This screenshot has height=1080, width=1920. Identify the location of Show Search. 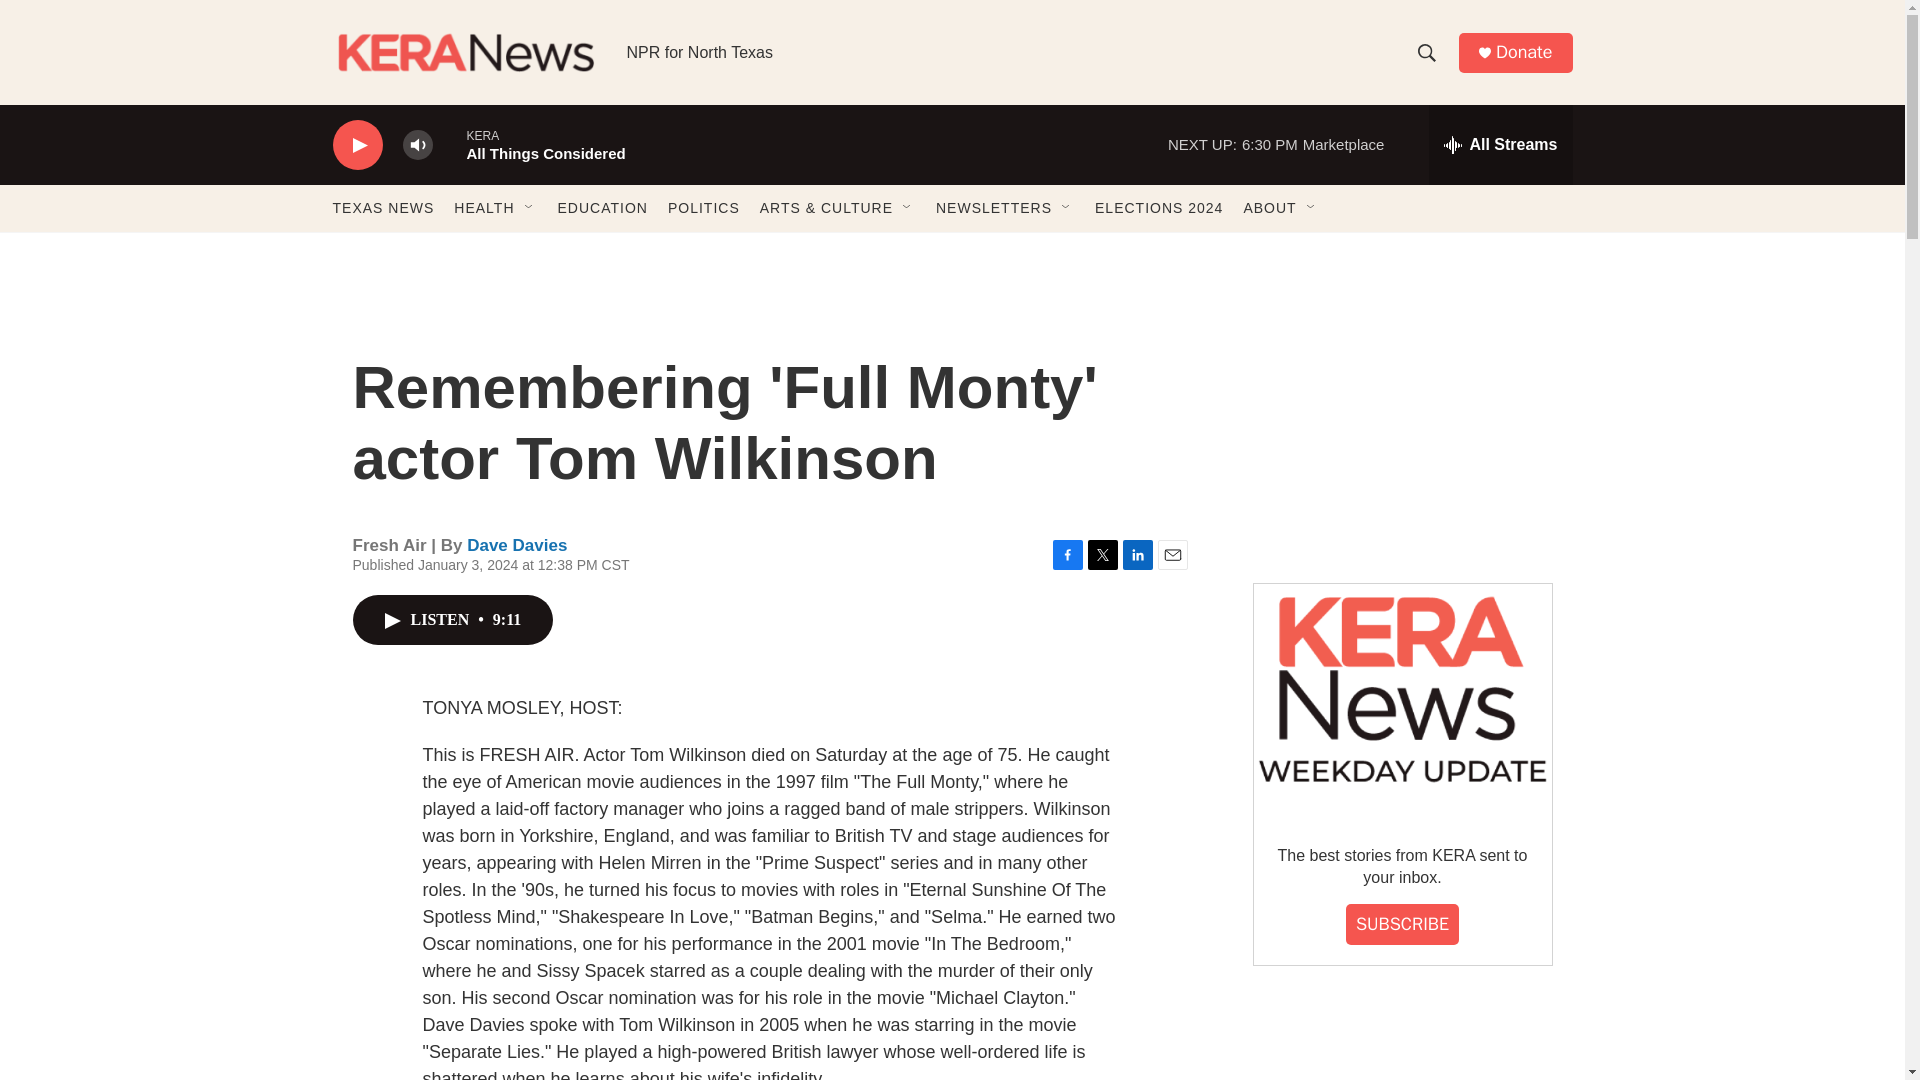
(1426, 52).